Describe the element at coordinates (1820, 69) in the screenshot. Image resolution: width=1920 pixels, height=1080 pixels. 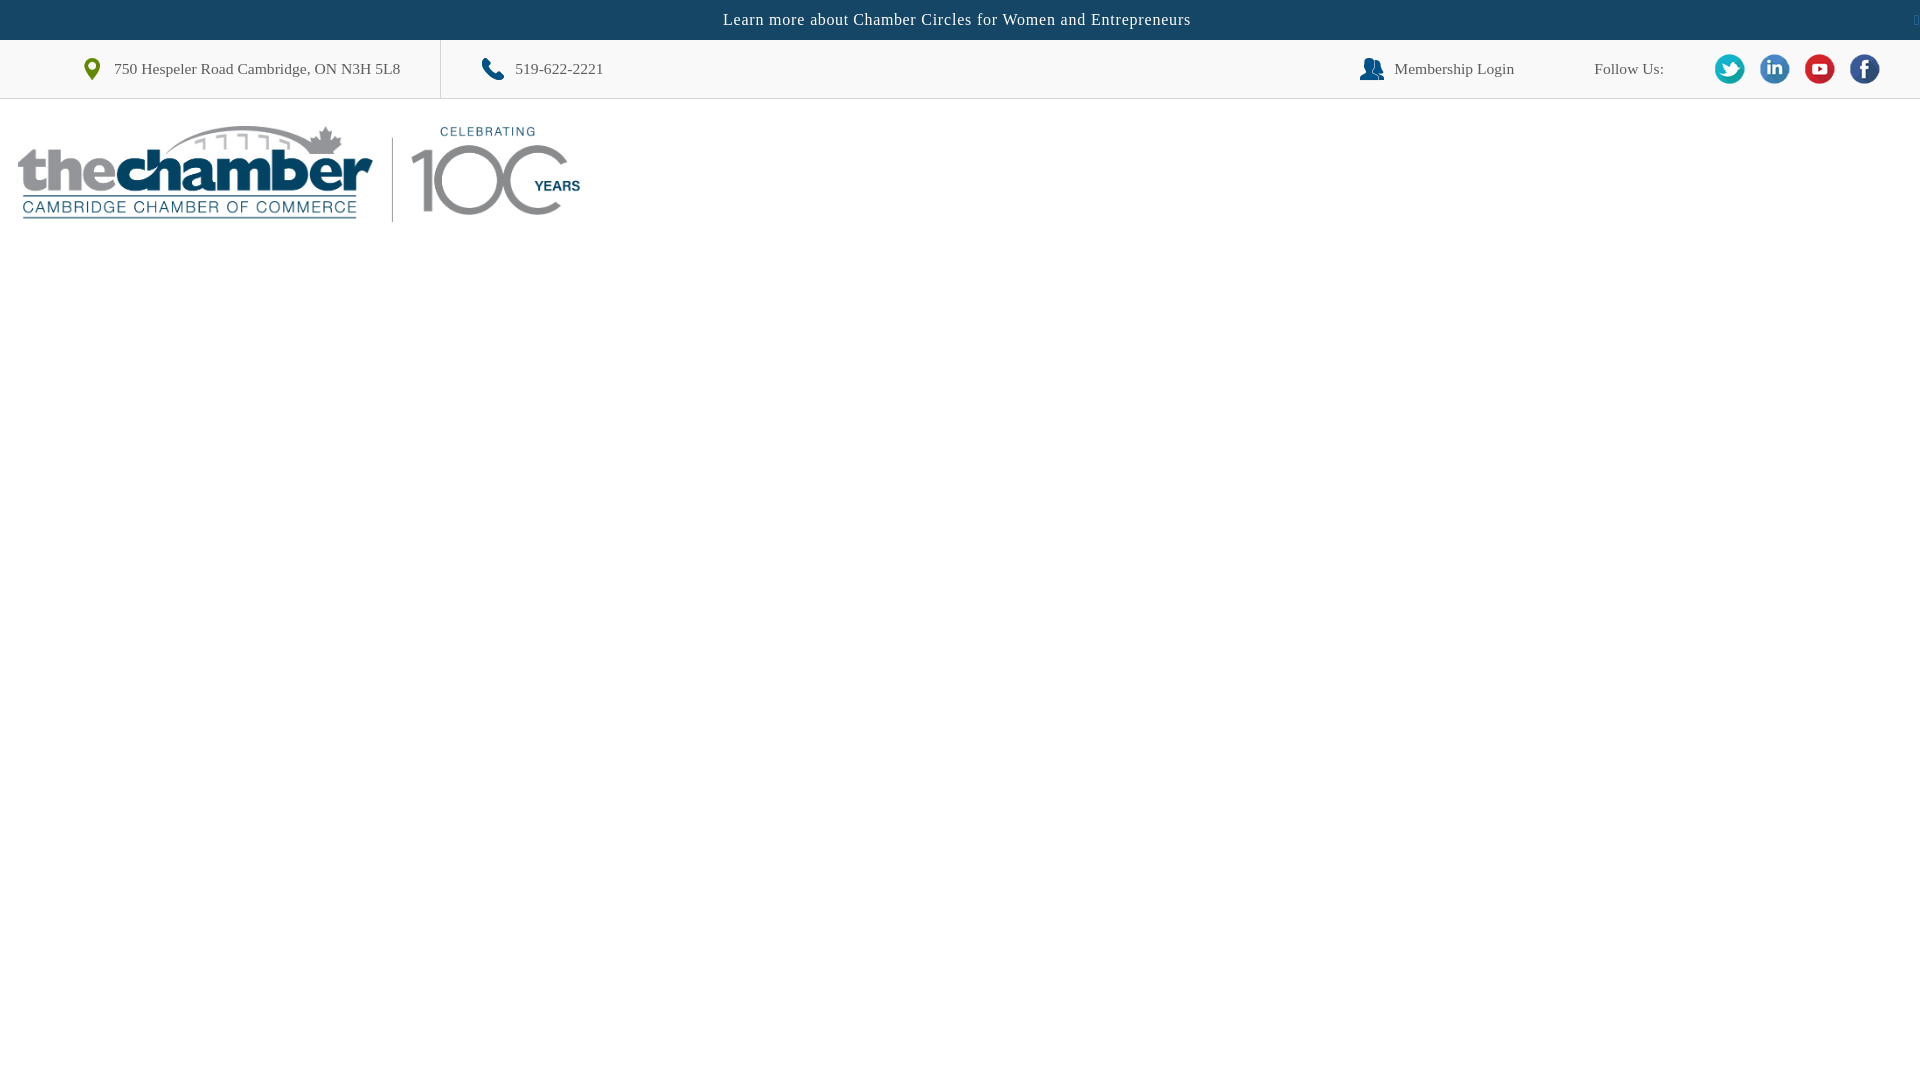
I see `YouTube` at that location.